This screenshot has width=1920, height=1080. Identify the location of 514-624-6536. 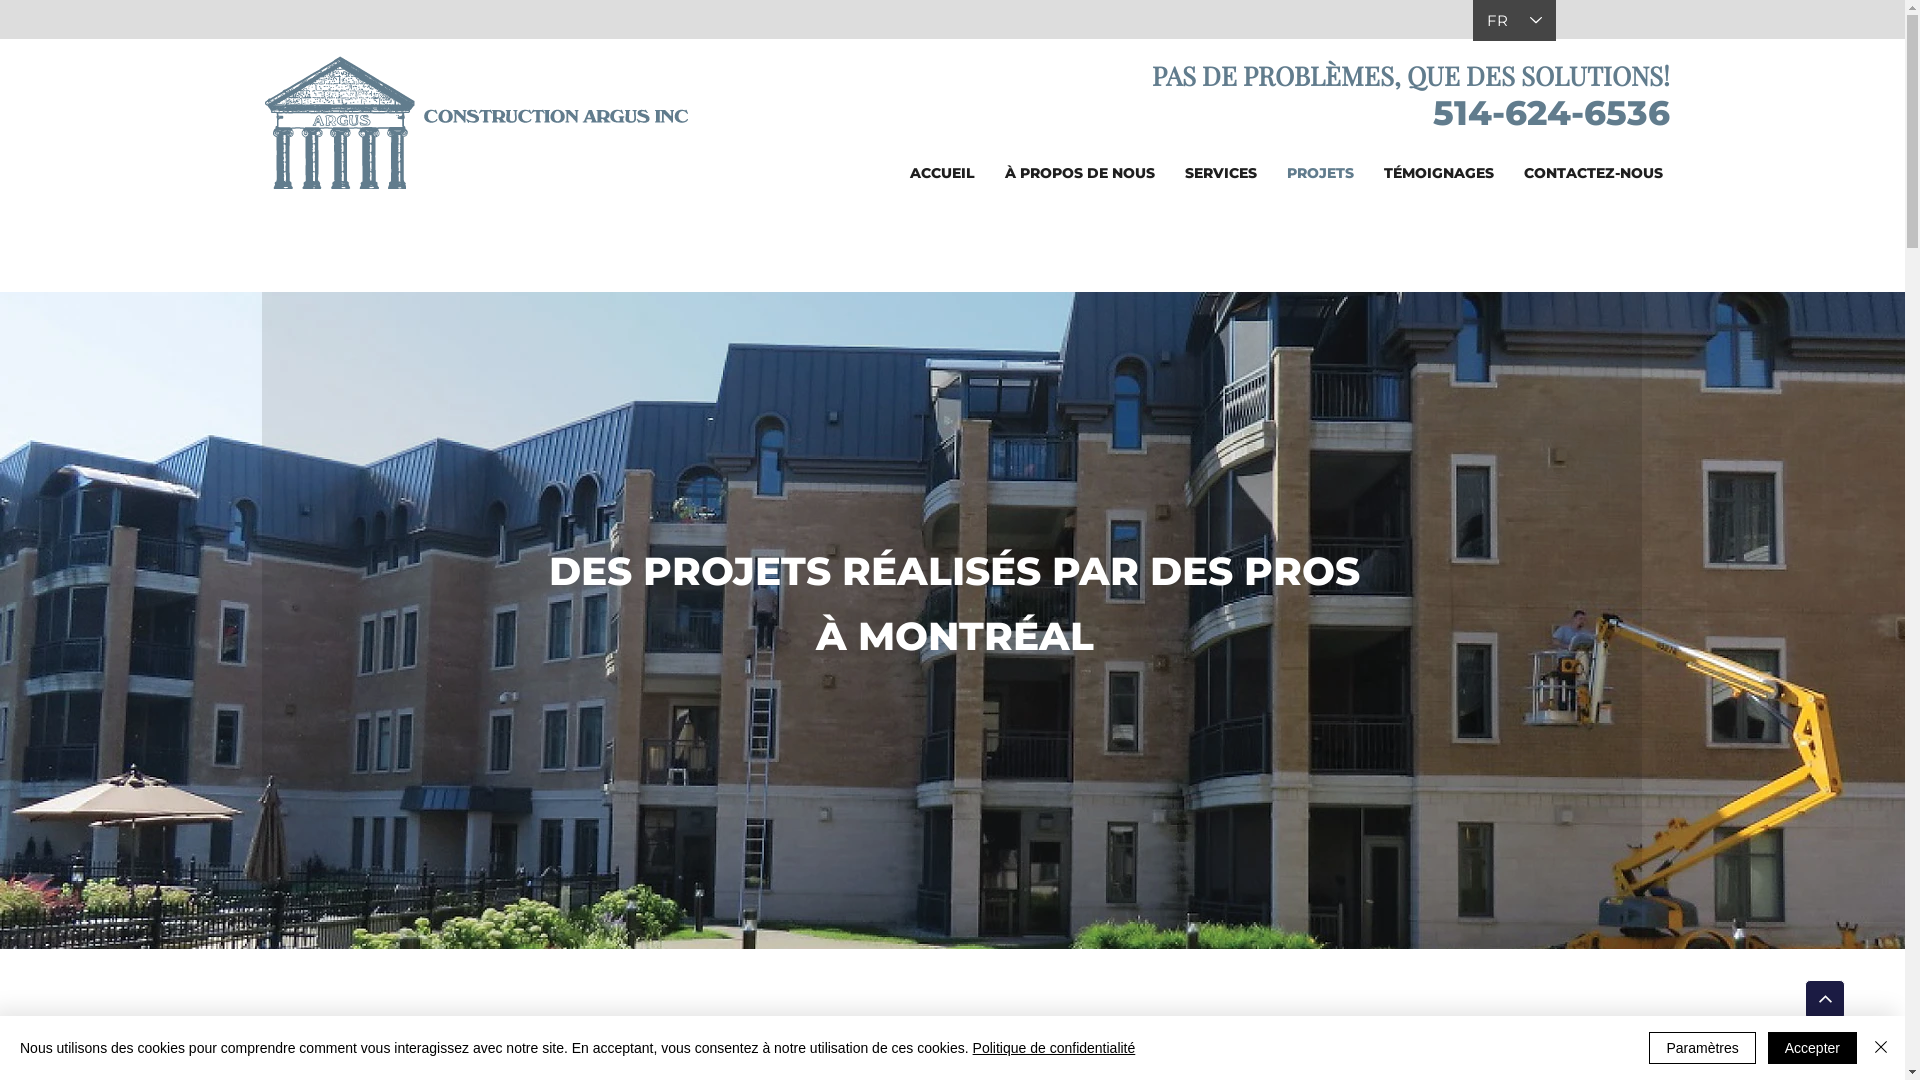
(1547, 113).